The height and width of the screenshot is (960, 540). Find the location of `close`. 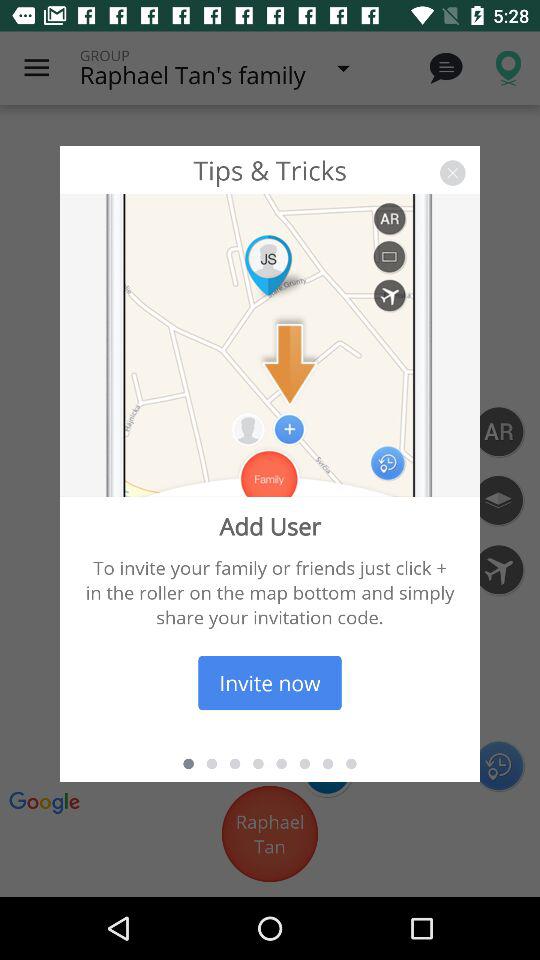

close is located at coordinates (452, 172).